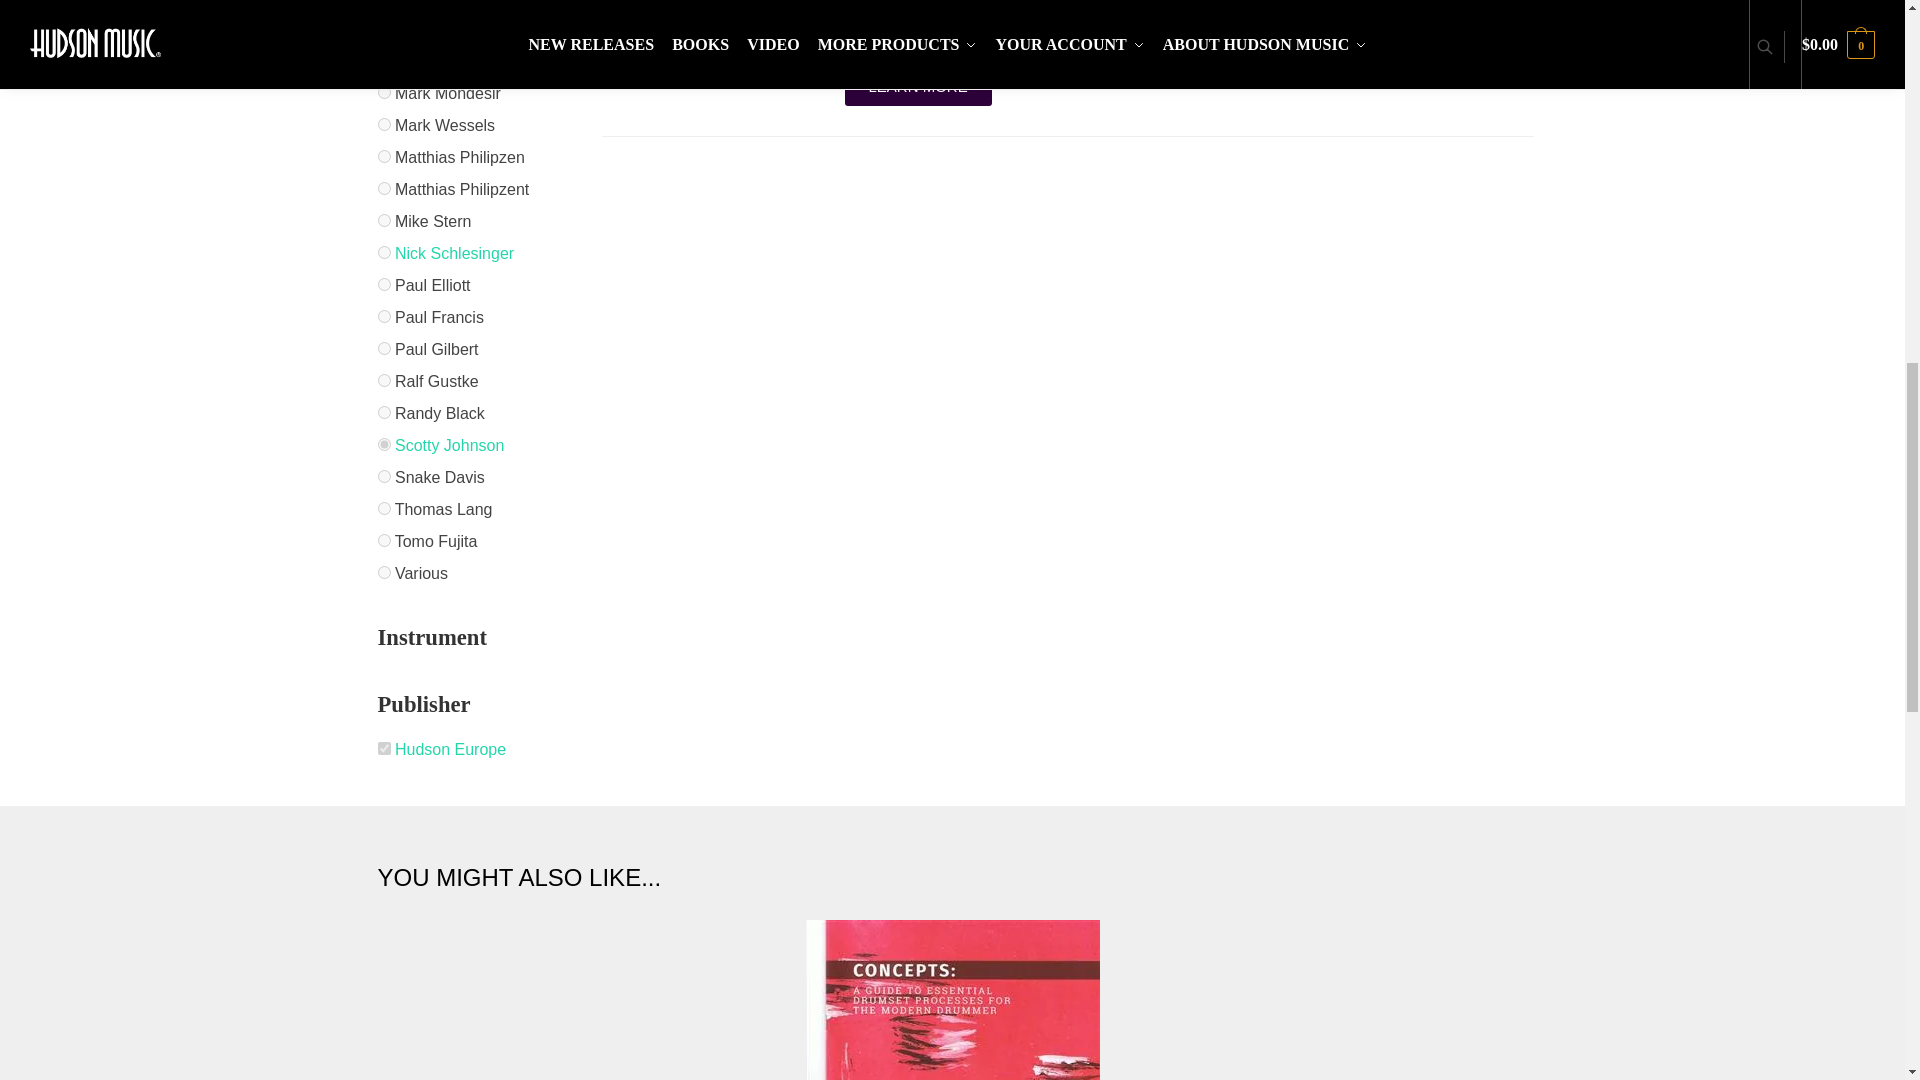 This screenshot has width=1920, height=1080. Describe the element at coordinates (384, 28) in the screenshot. I see `larry-graham` at that location.